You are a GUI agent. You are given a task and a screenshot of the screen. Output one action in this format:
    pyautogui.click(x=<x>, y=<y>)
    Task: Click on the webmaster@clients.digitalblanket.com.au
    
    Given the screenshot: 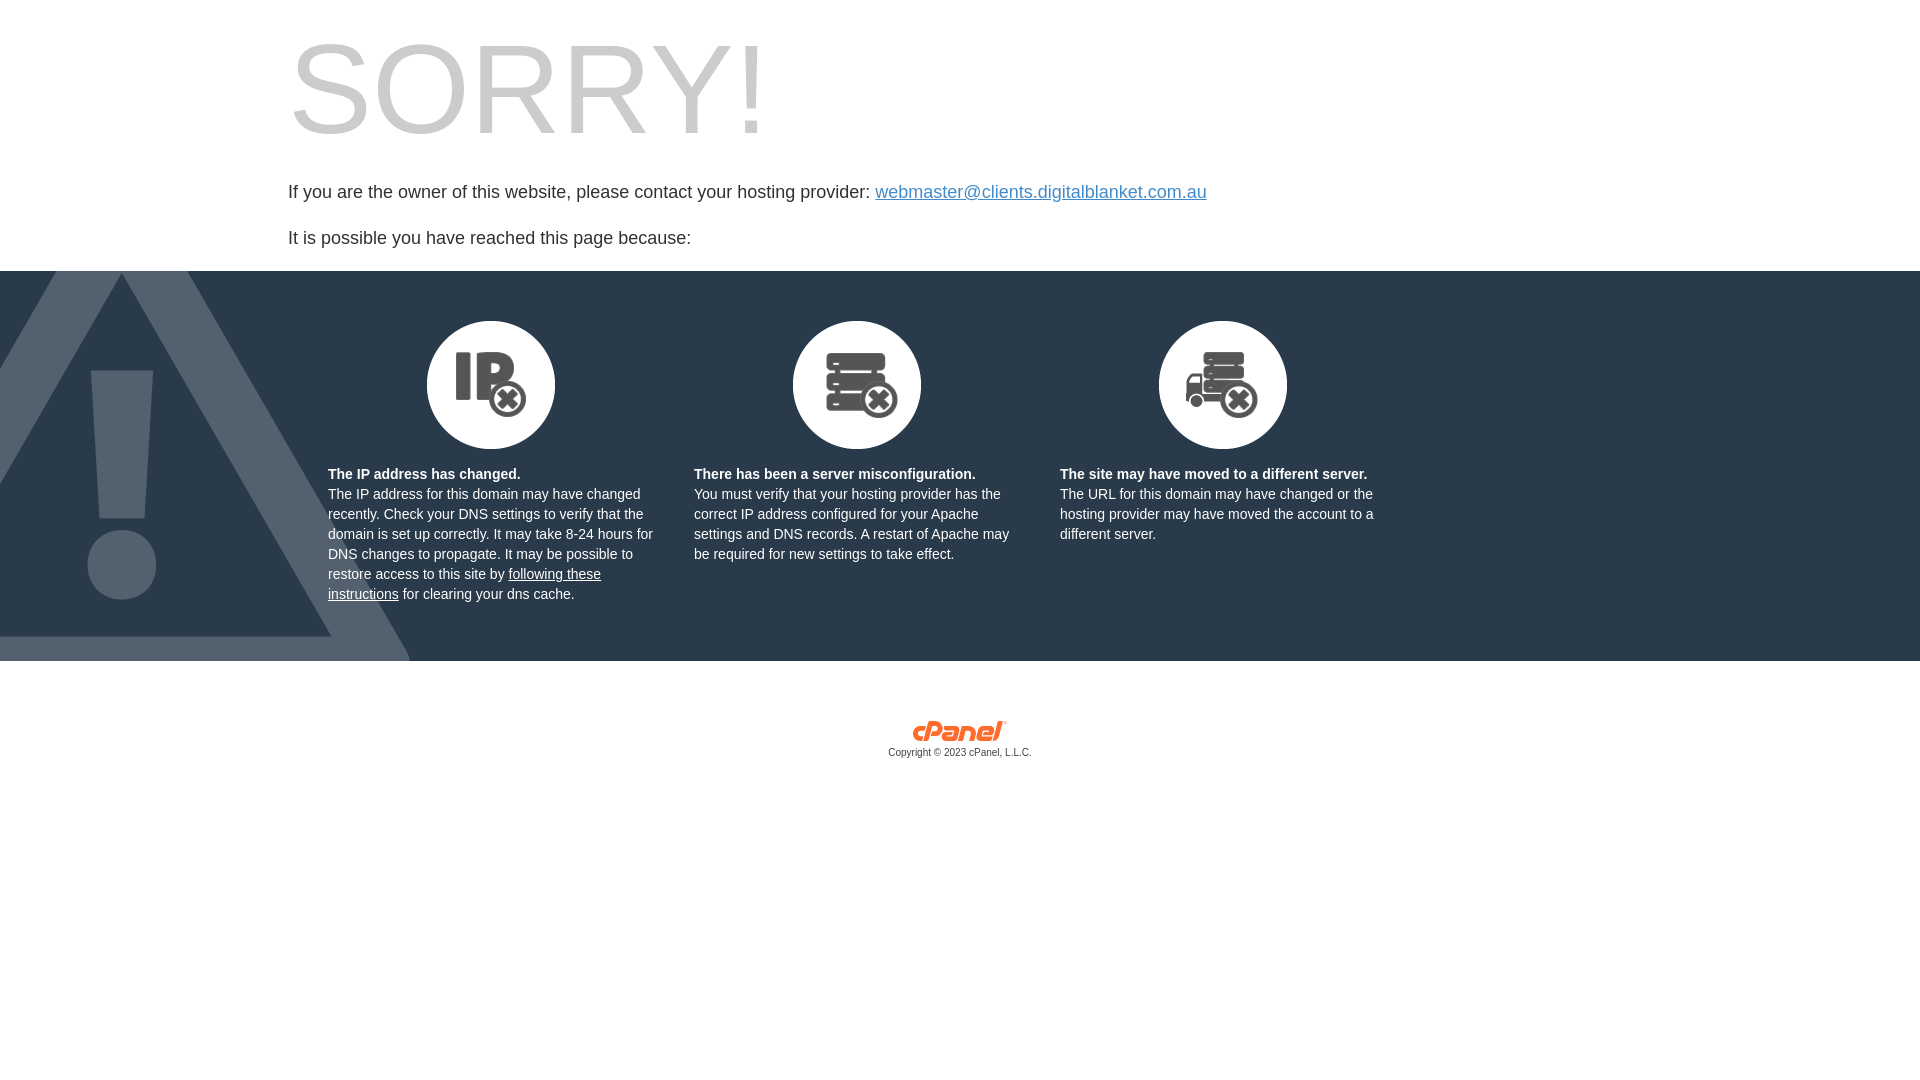 What is the action you would take?
    pyautogui.click(x=1040, y=192)
    